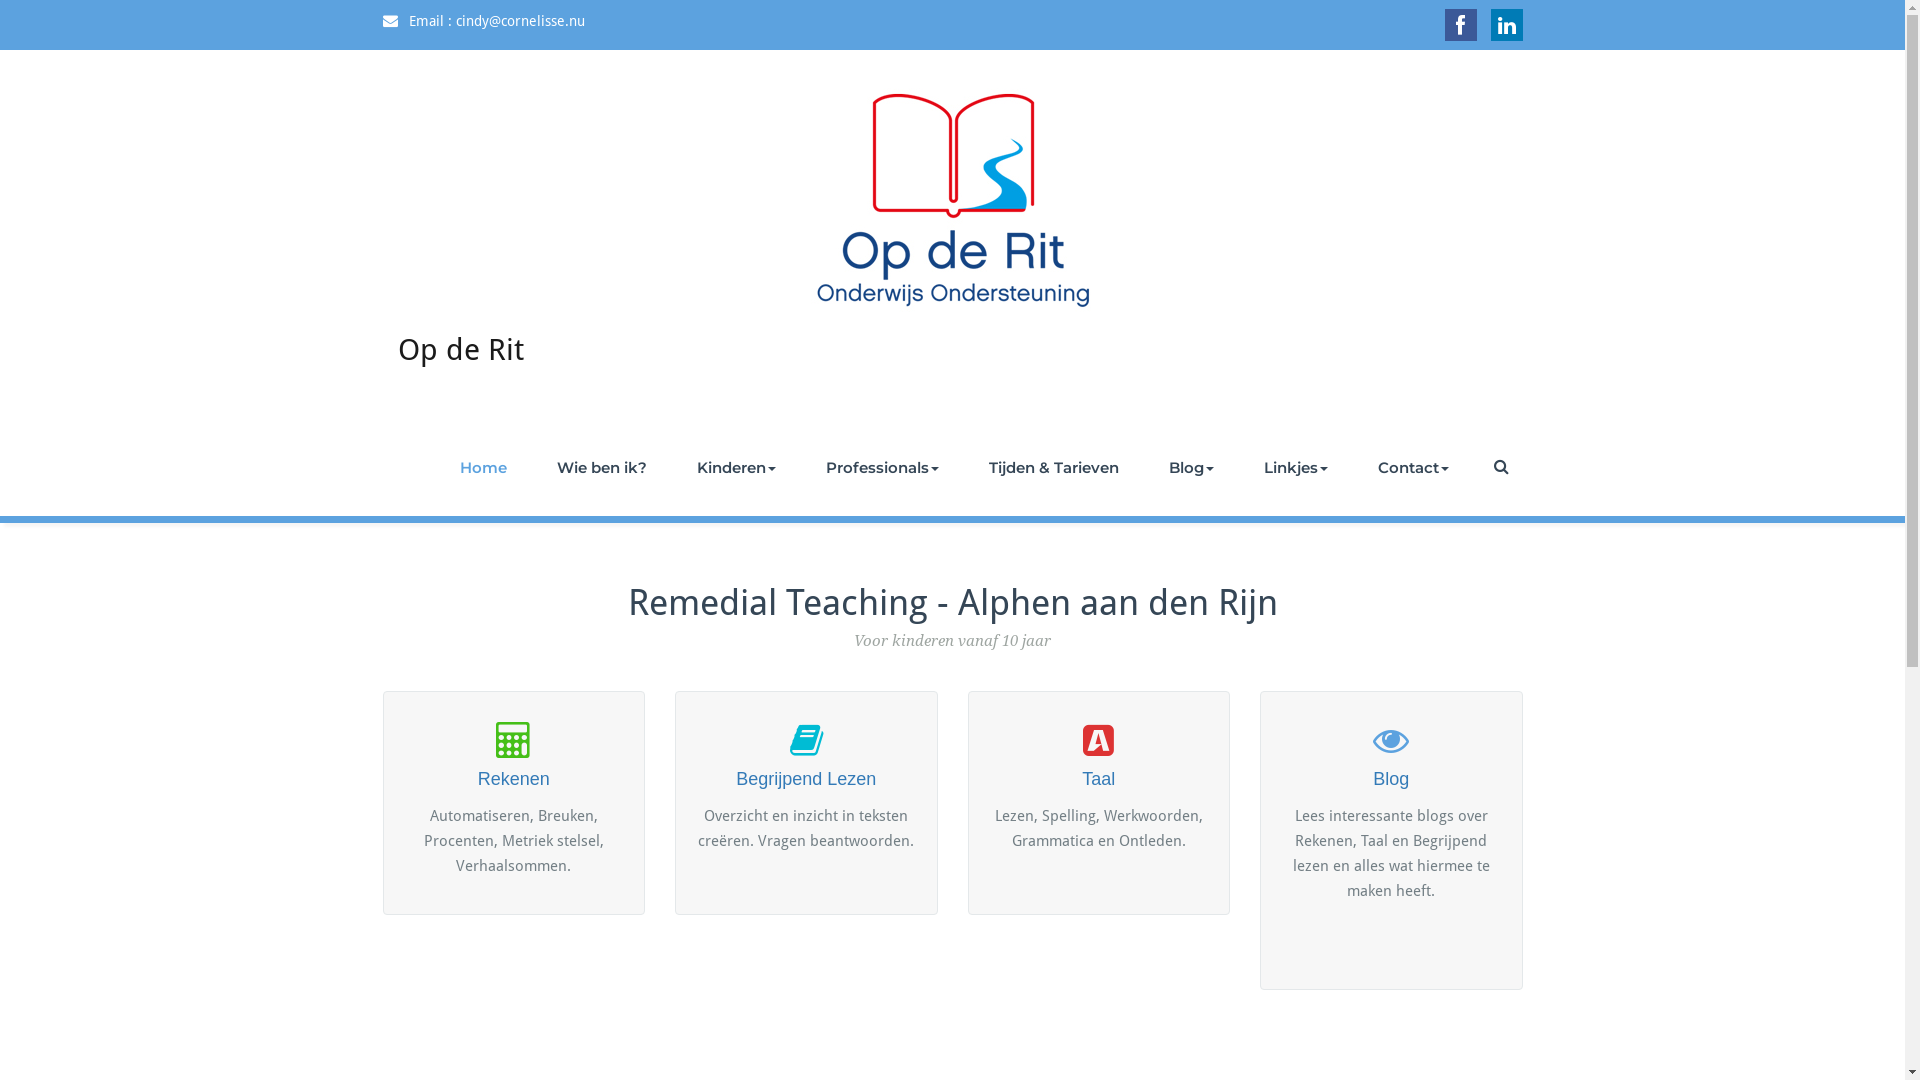  I want to click on Blog, so click(1392, 756).